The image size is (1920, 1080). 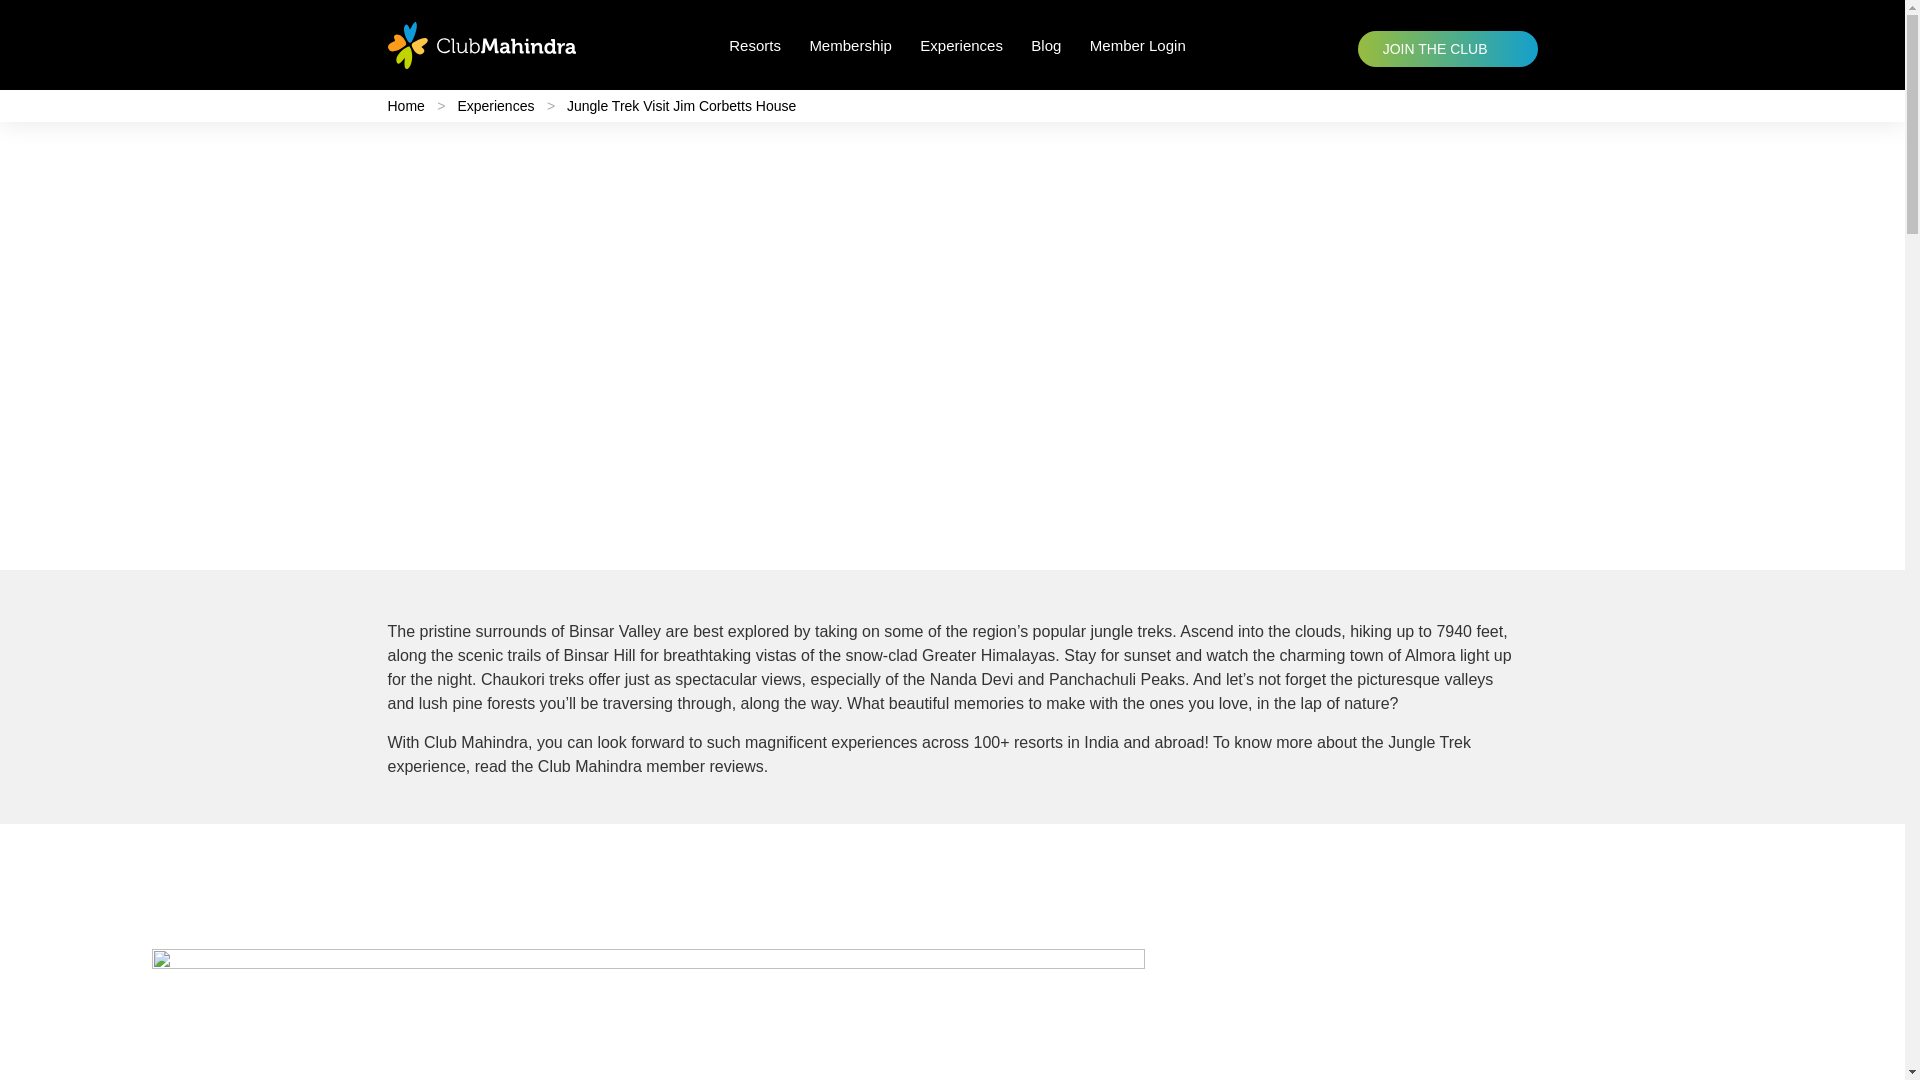 I want to click on Membership, so click(x=850, y=46).